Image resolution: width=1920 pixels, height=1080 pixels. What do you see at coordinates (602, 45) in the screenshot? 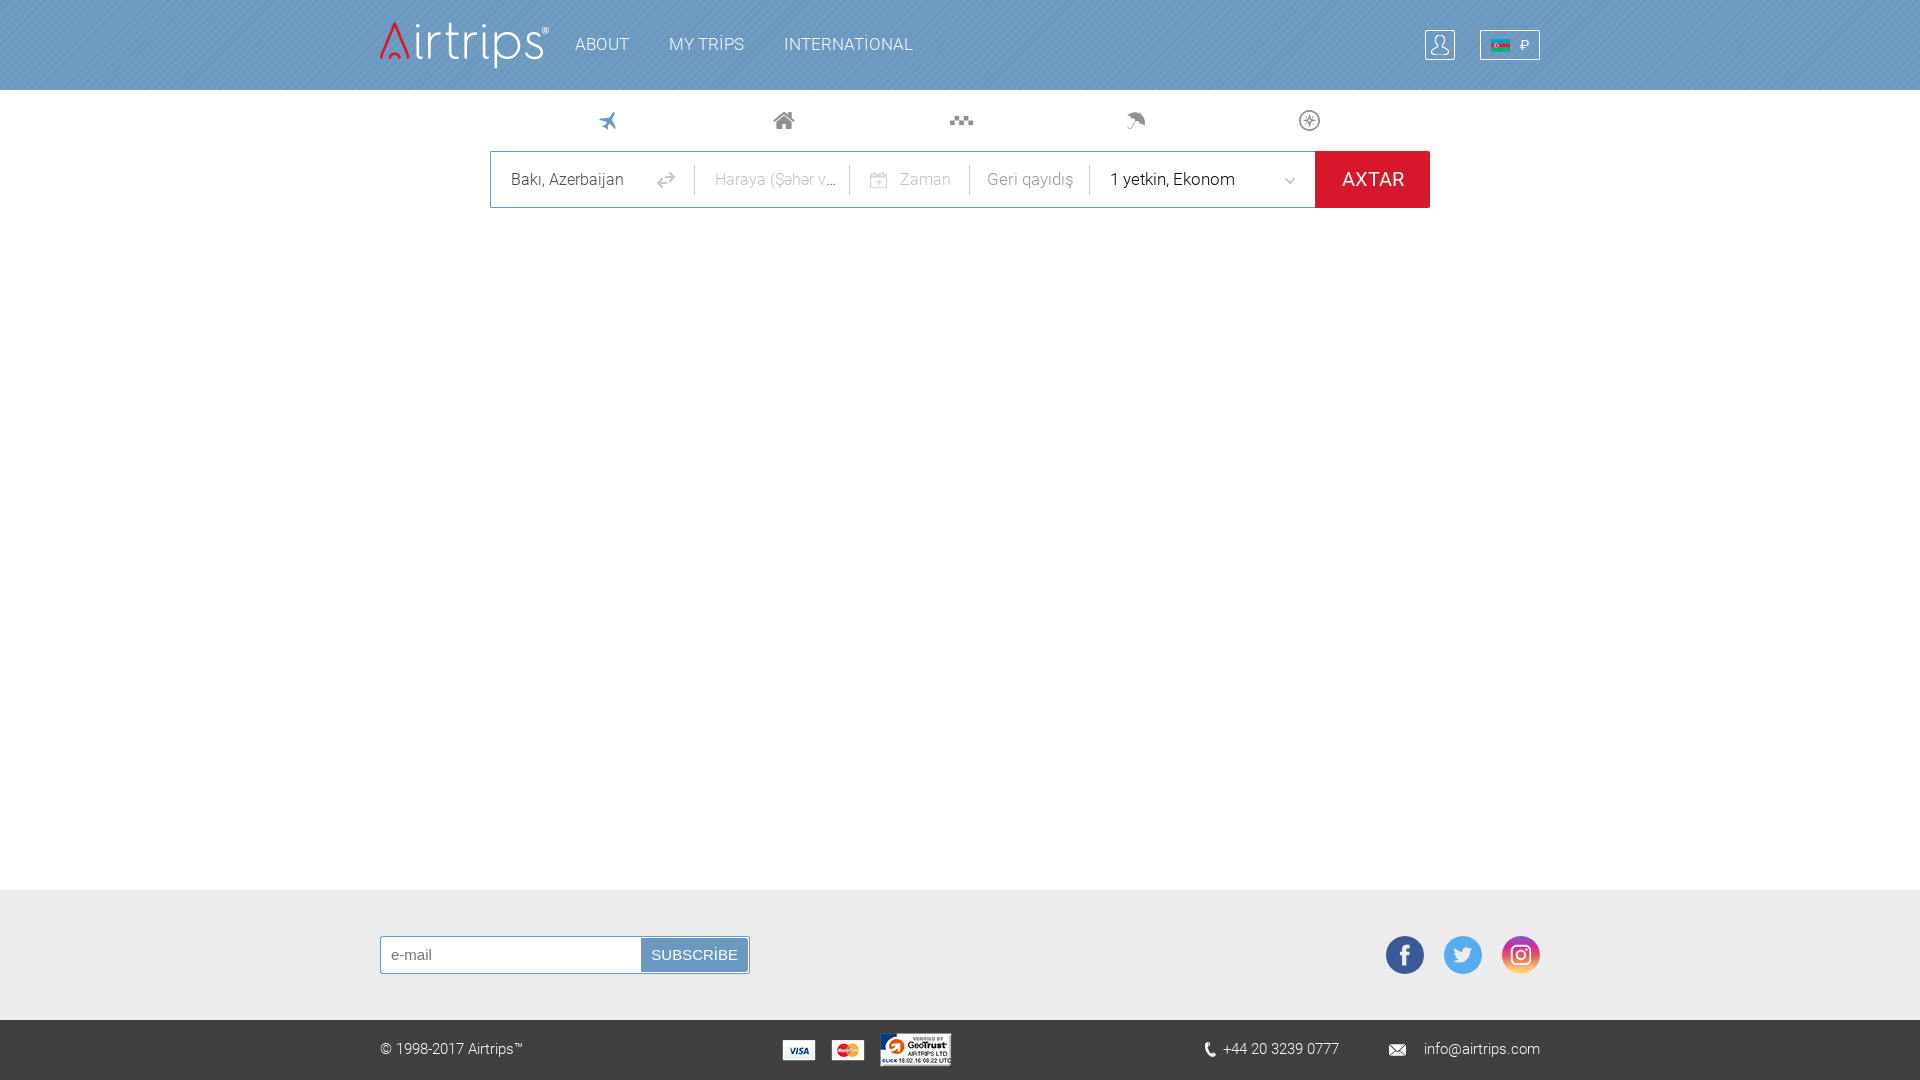
I see `ABOUT` at bounding box center [602, 45].